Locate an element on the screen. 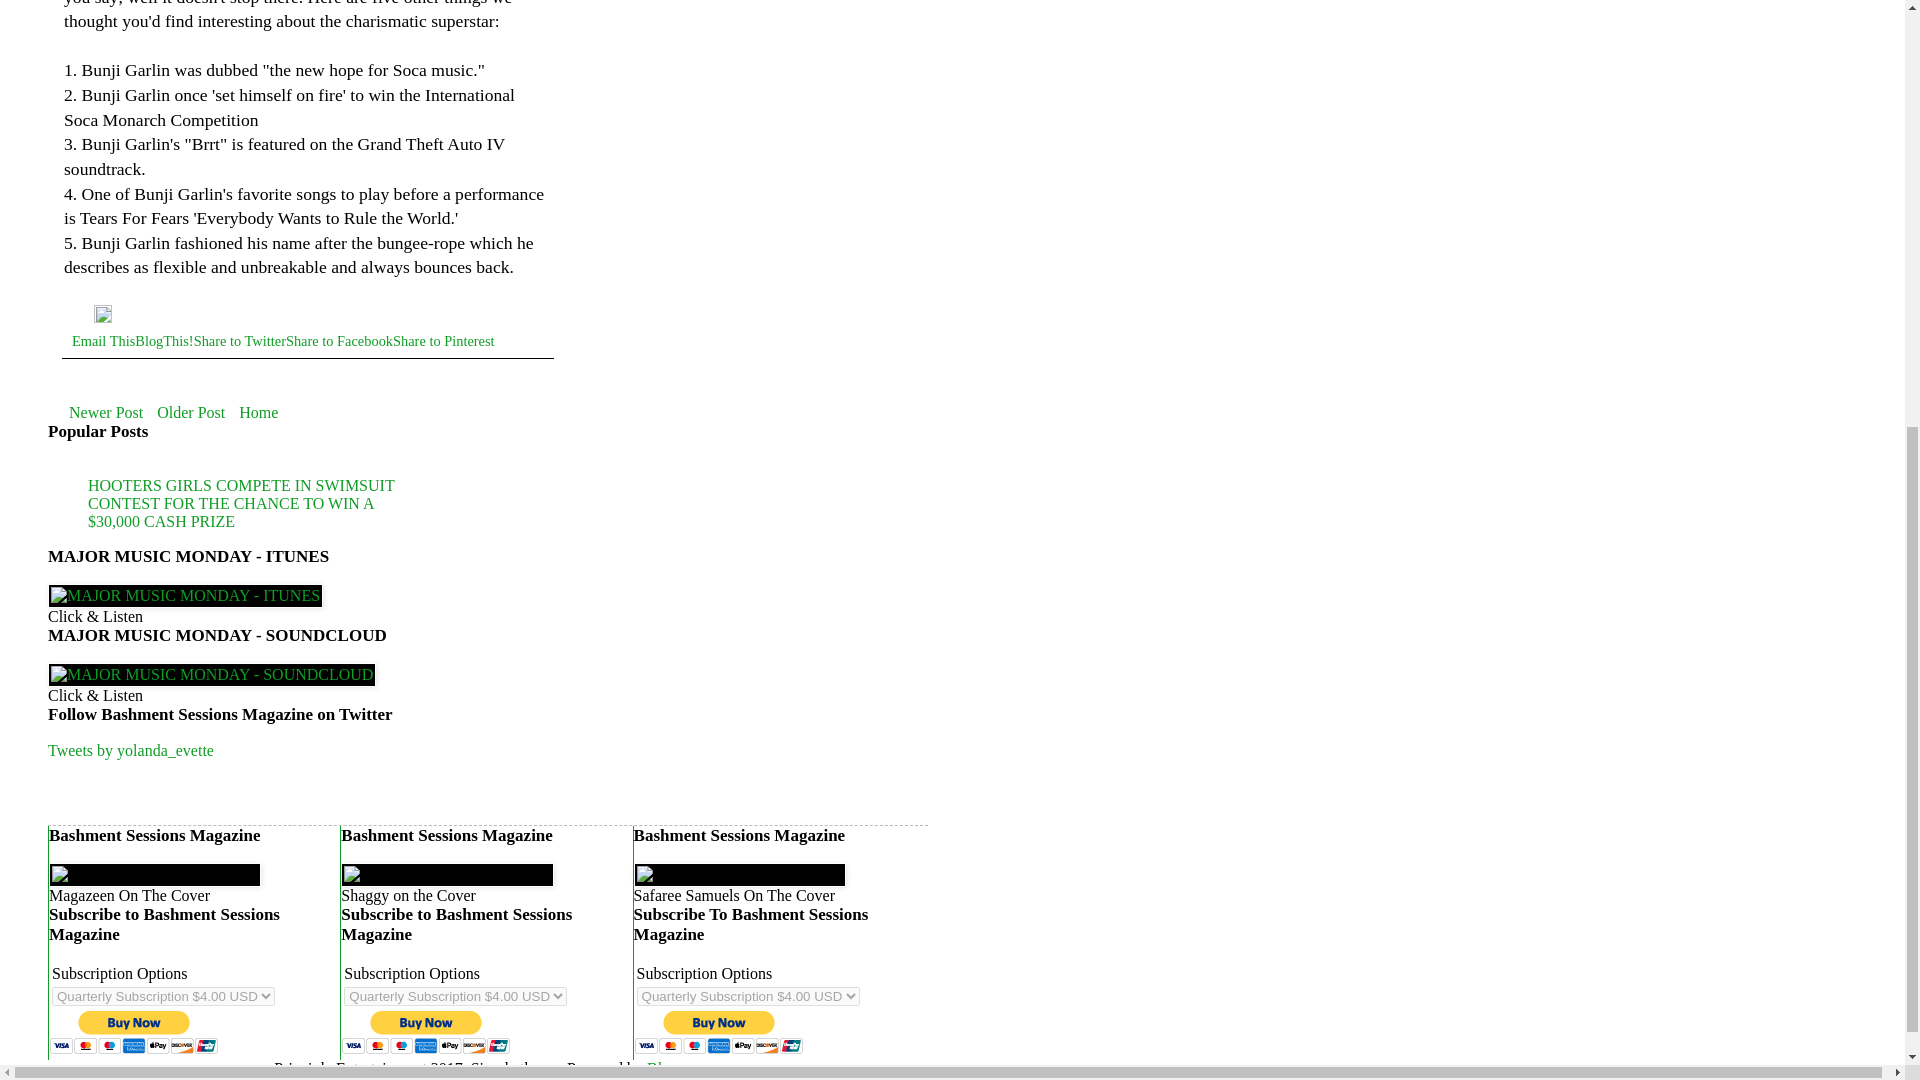  Email This is located at coordinates (103, 340).